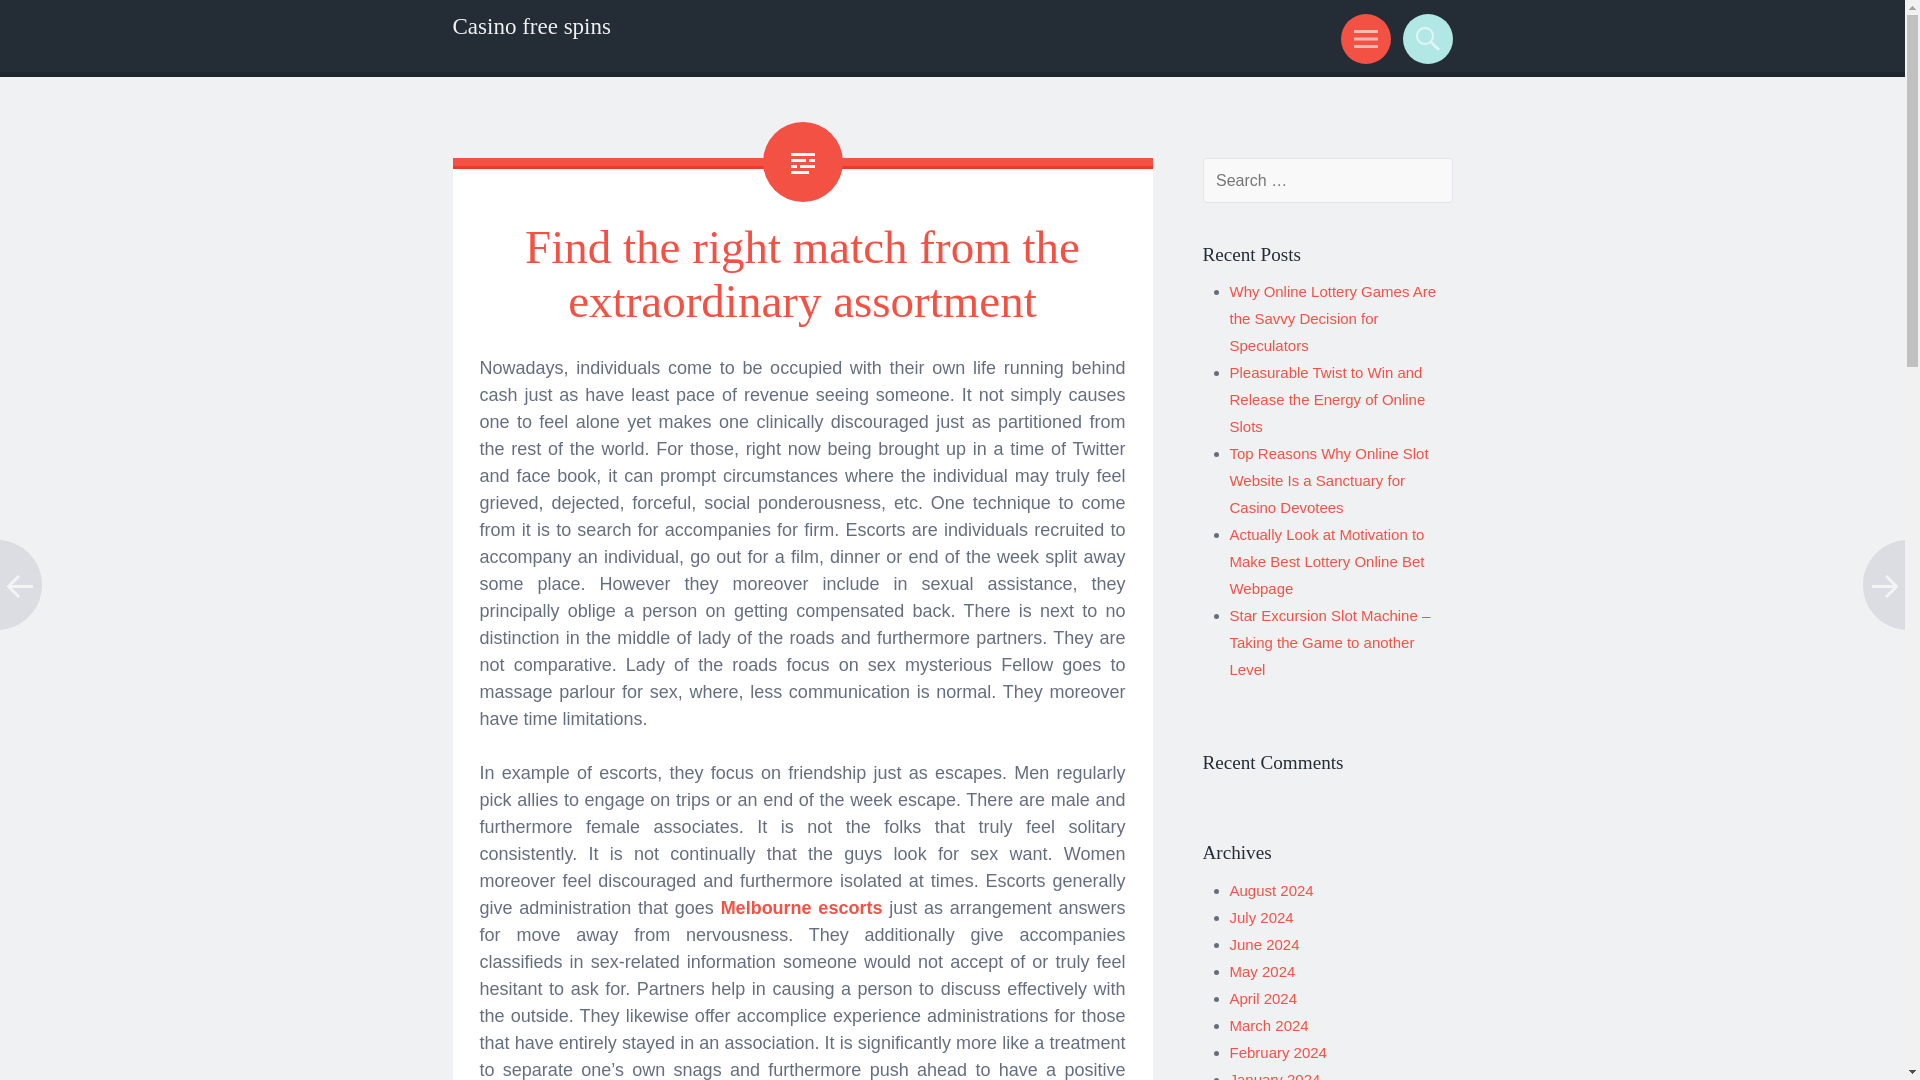  Describe the element at coordinates (1272, 890) in the screenshot. I see `August 2024` at that location.